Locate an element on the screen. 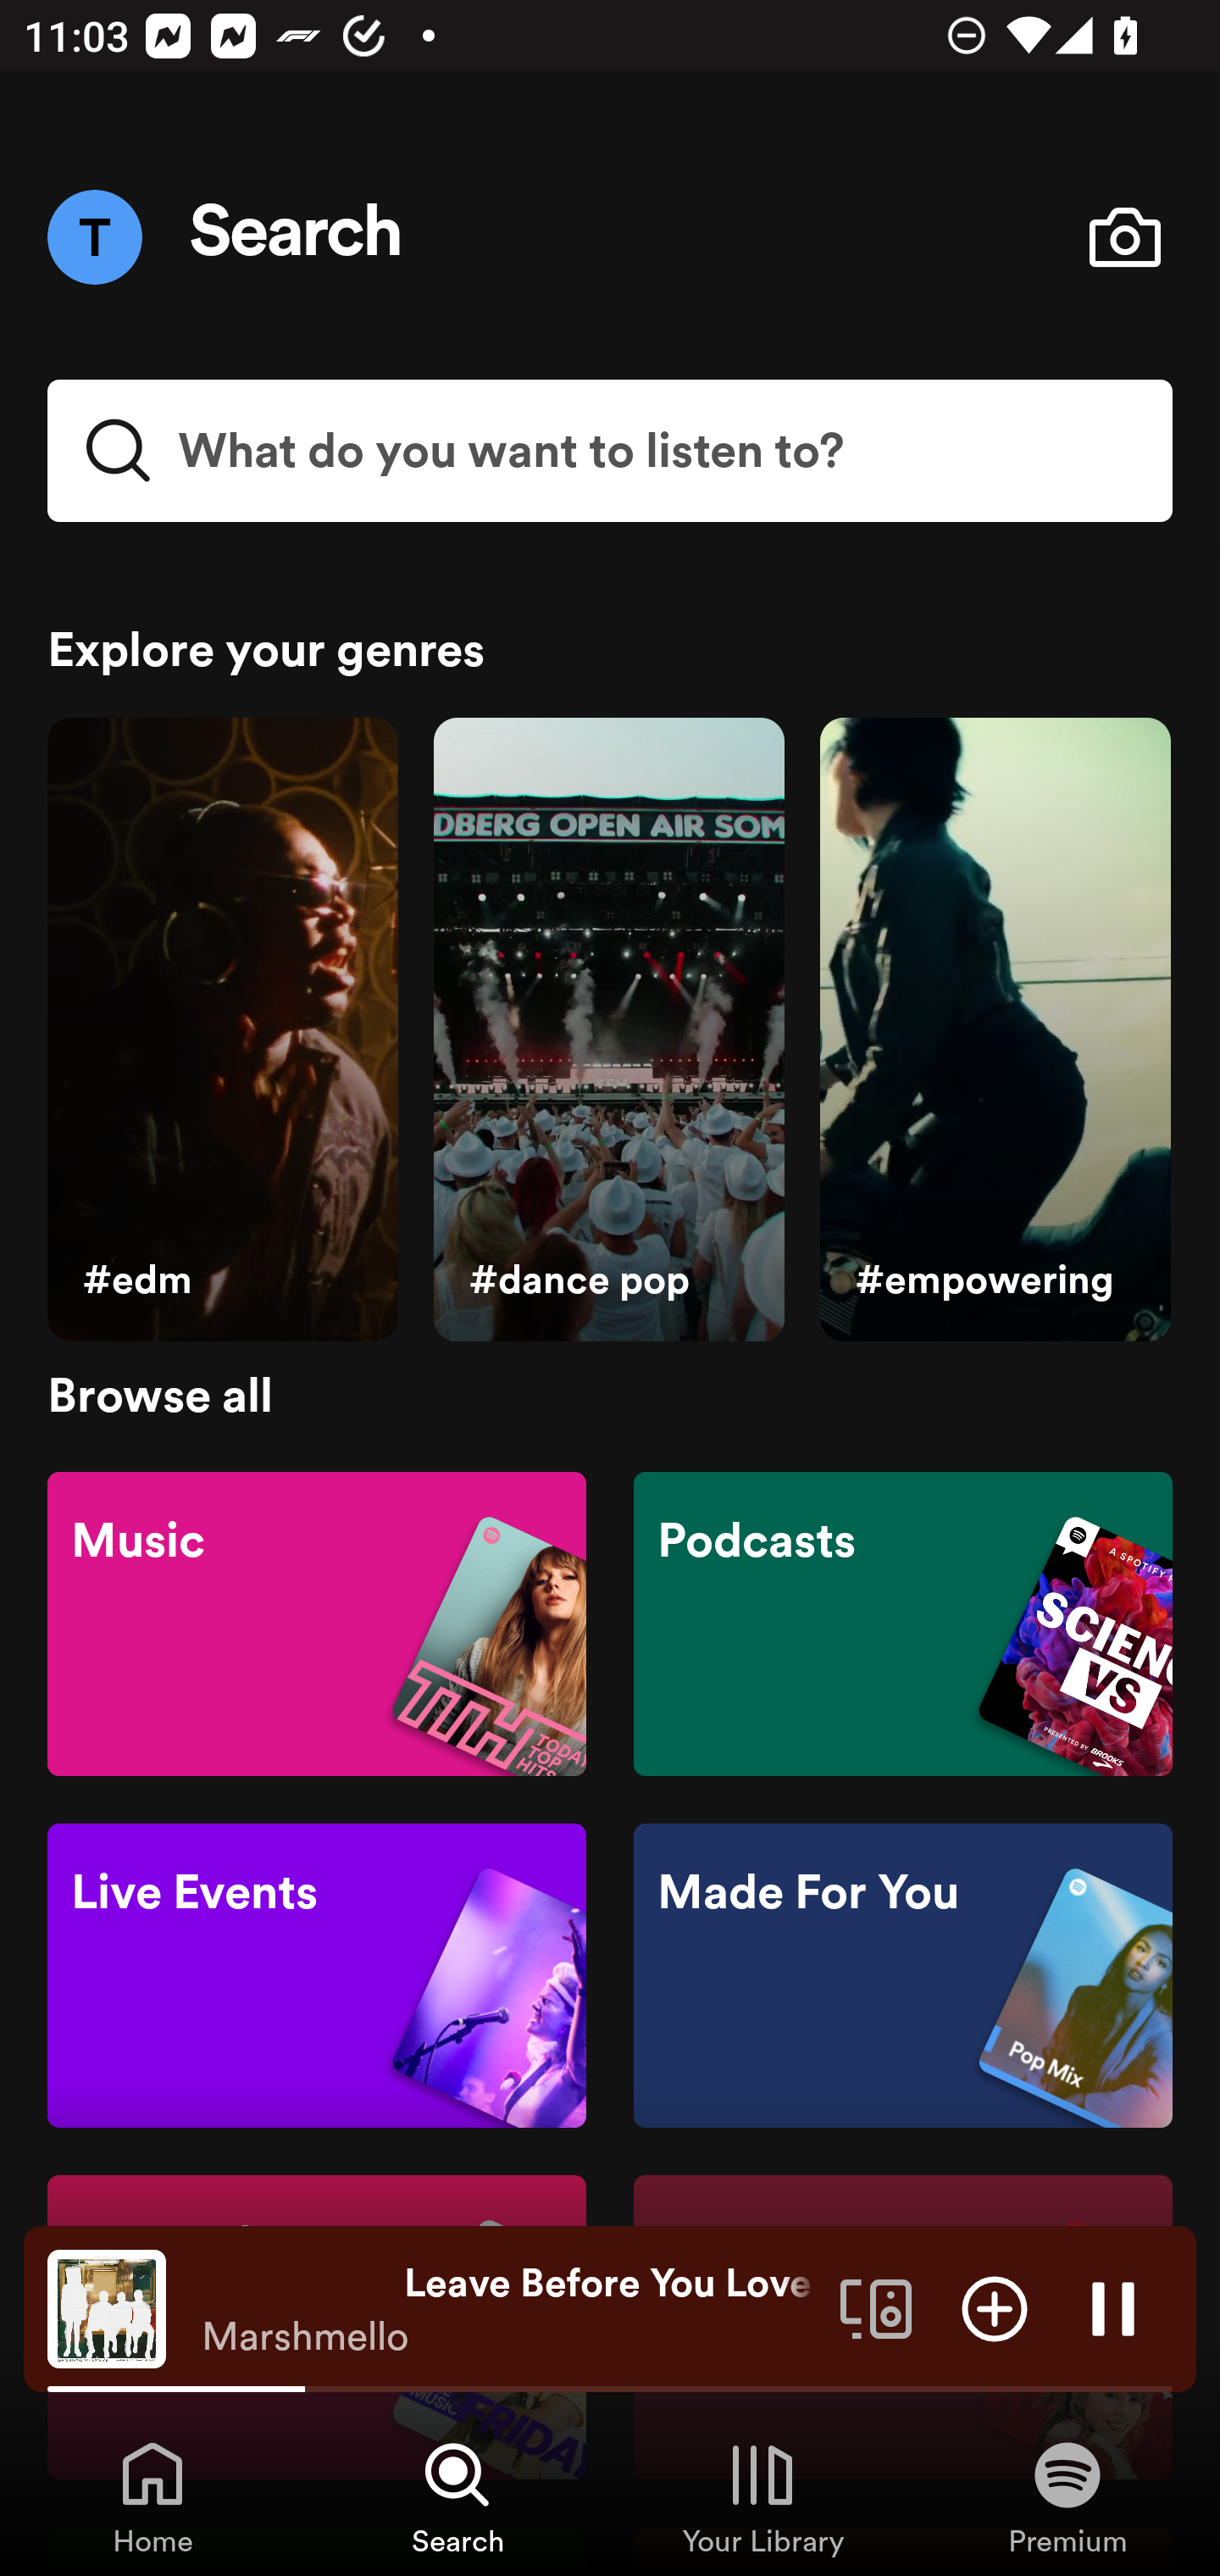 Image resolution: width=1220 pixels, height=2576 pixels. Podcasts is located at coordinates (902, 1622).